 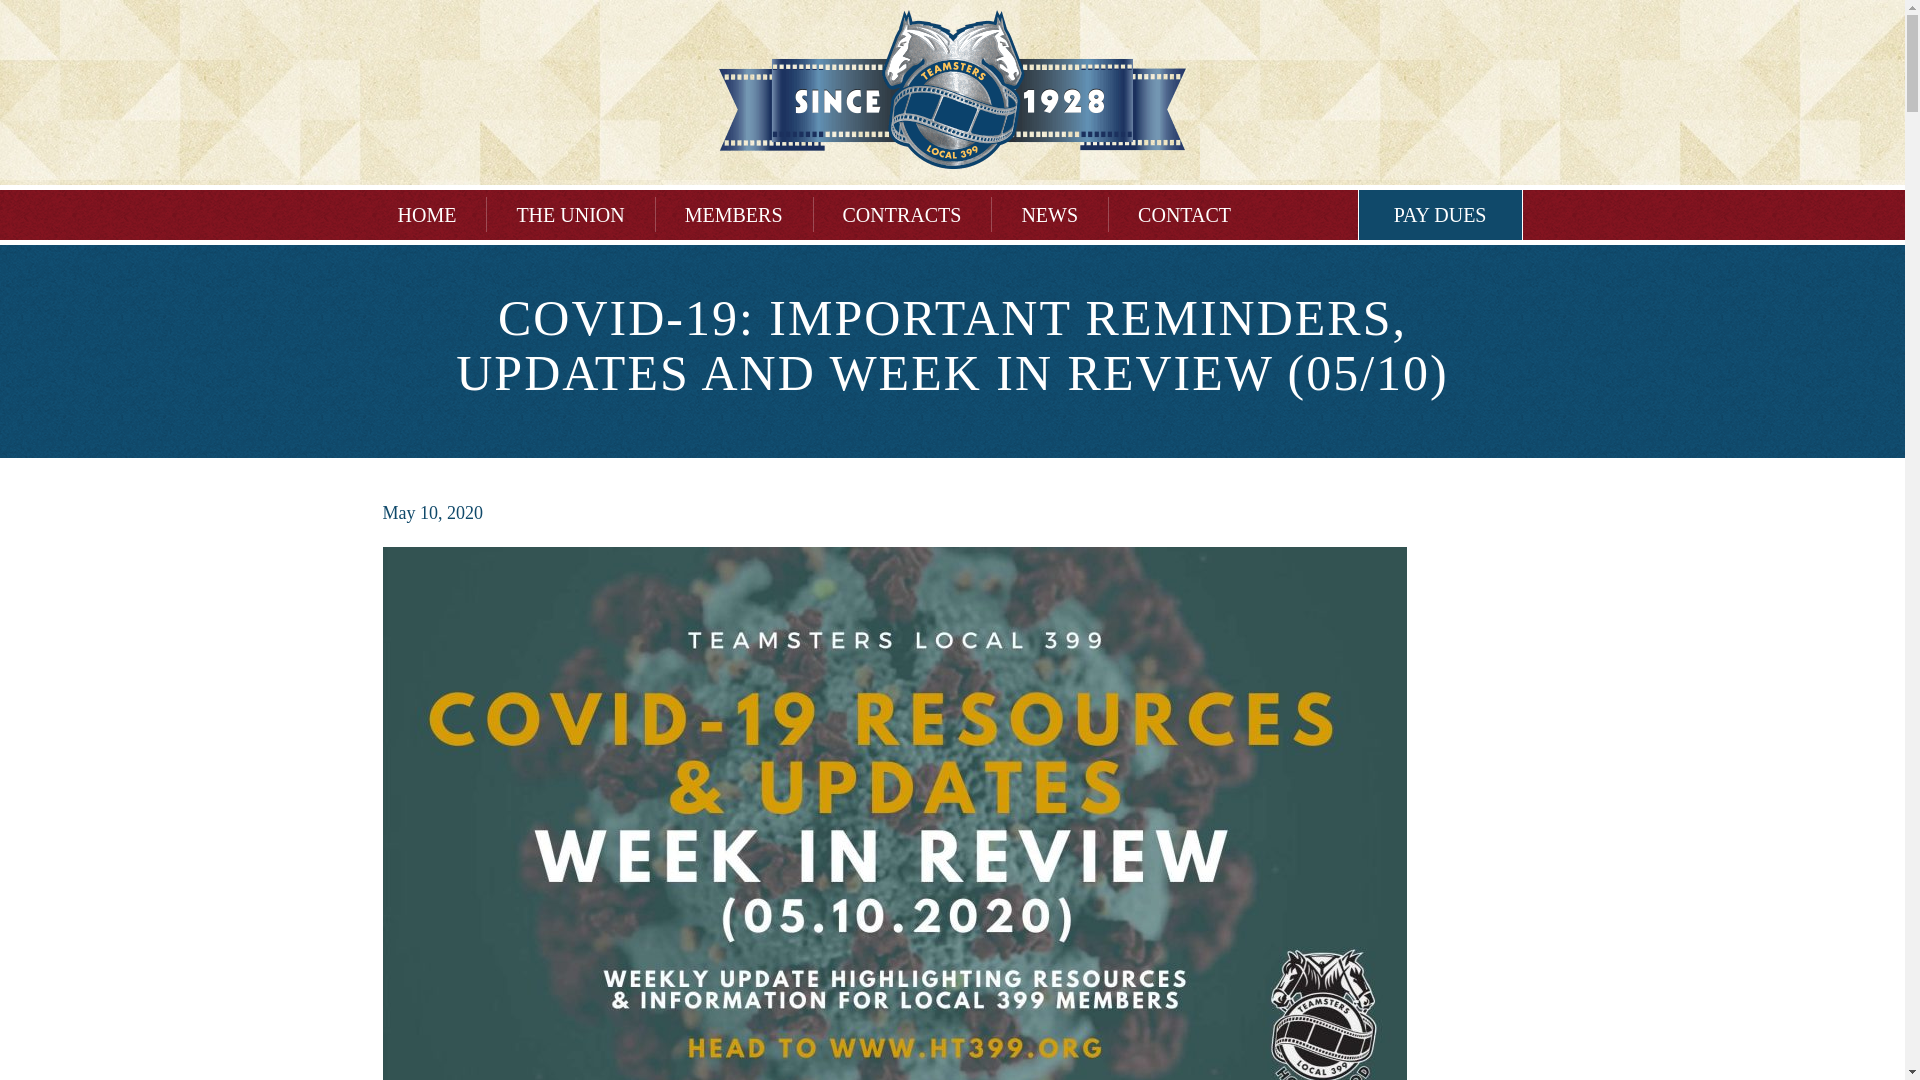 What do you see at coordinates (1184, 214) in the screenshot?
I see `CONTACT` at bounding box center [1184, 214].